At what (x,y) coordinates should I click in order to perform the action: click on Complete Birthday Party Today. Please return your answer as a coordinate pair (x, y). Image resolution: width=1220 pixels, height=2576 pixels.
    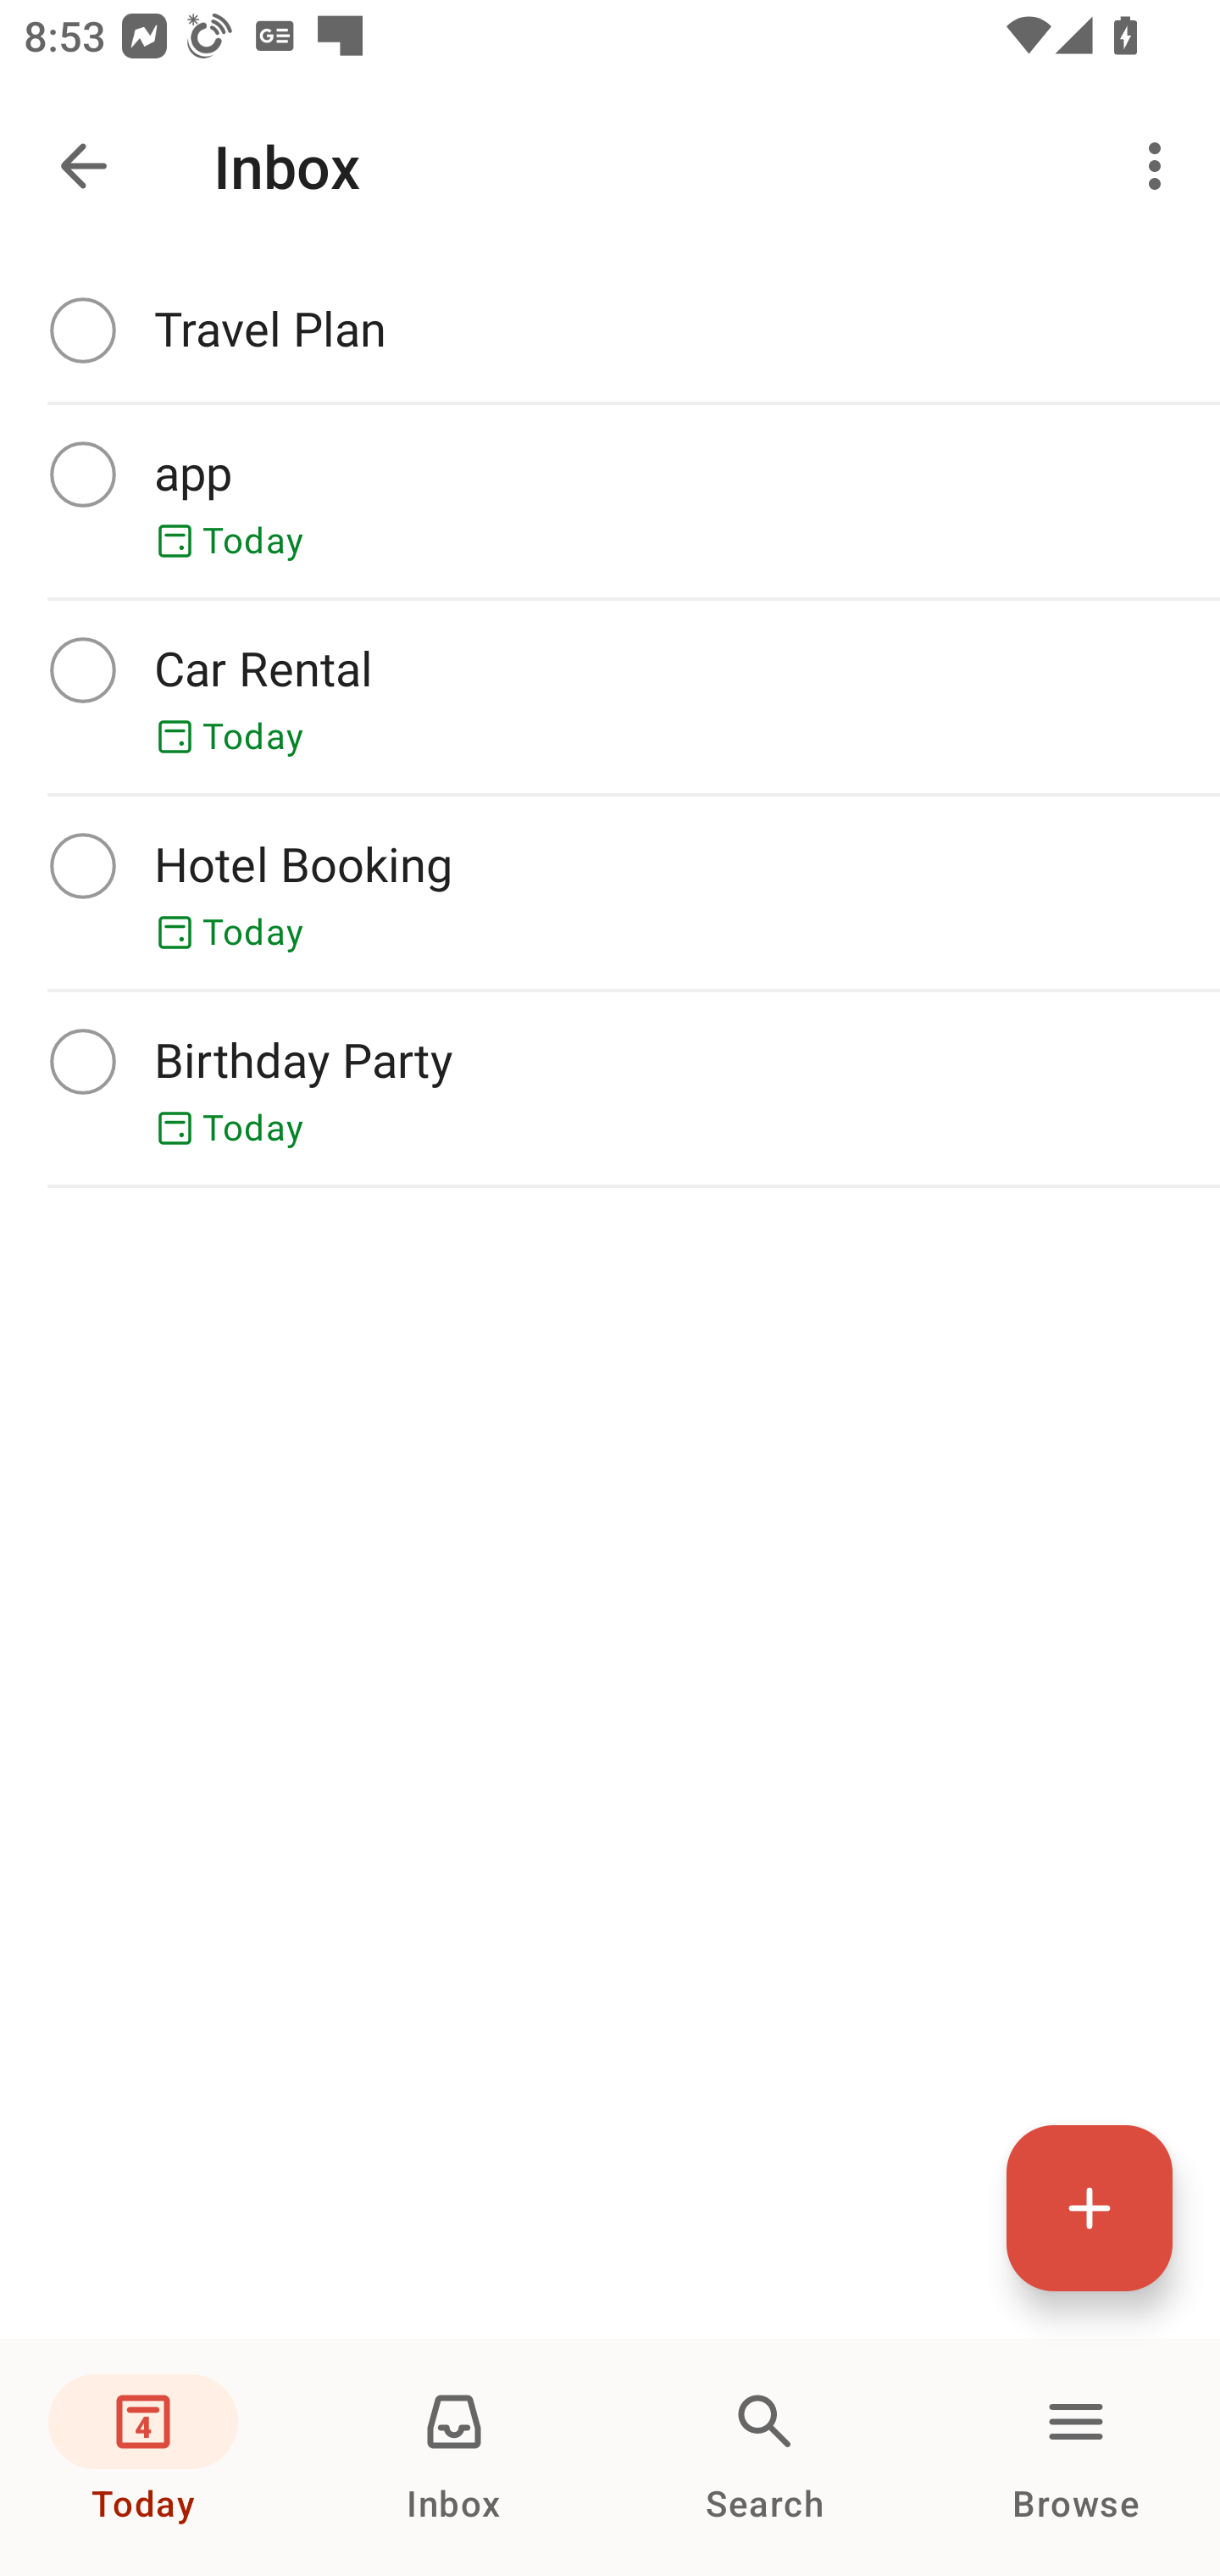
    Looking at the image, I should click on (610, 1088).